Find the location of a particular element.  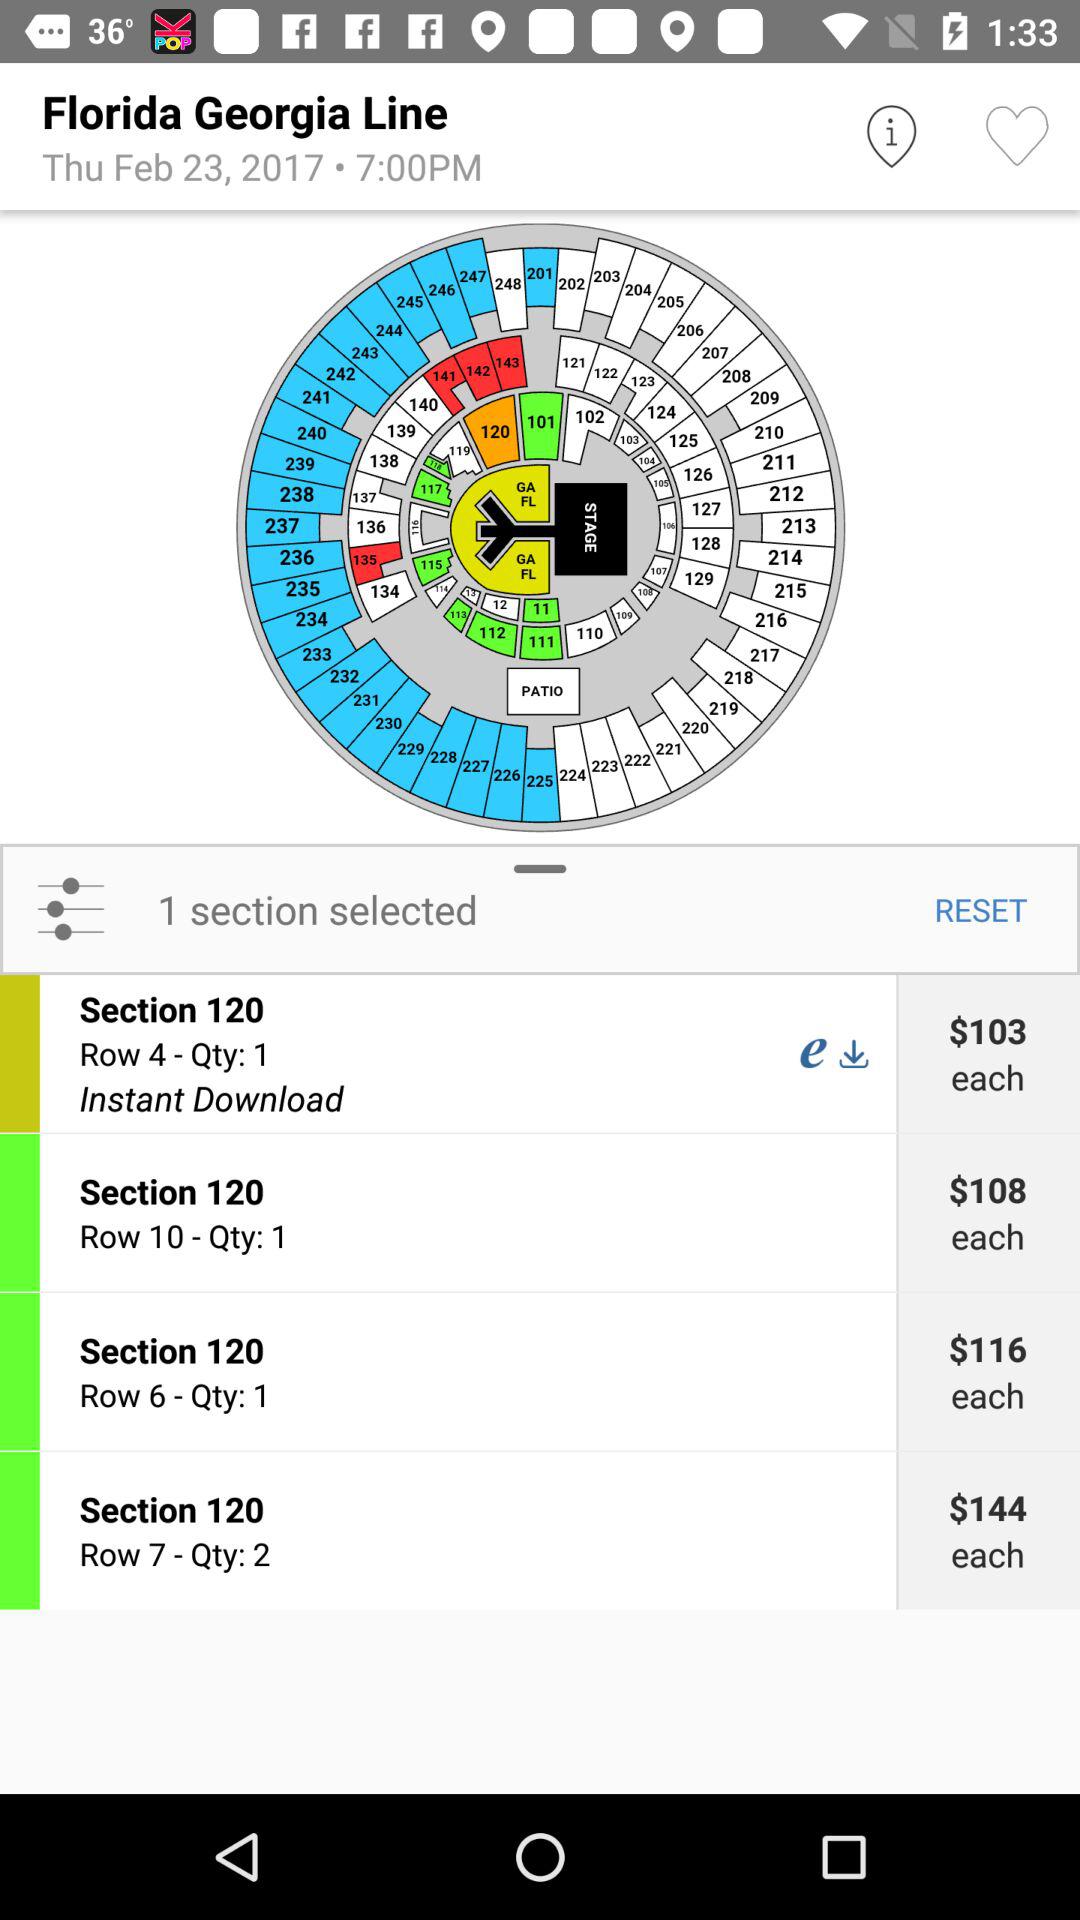

launch icon above reset icon is located at coordinates (540, 526).